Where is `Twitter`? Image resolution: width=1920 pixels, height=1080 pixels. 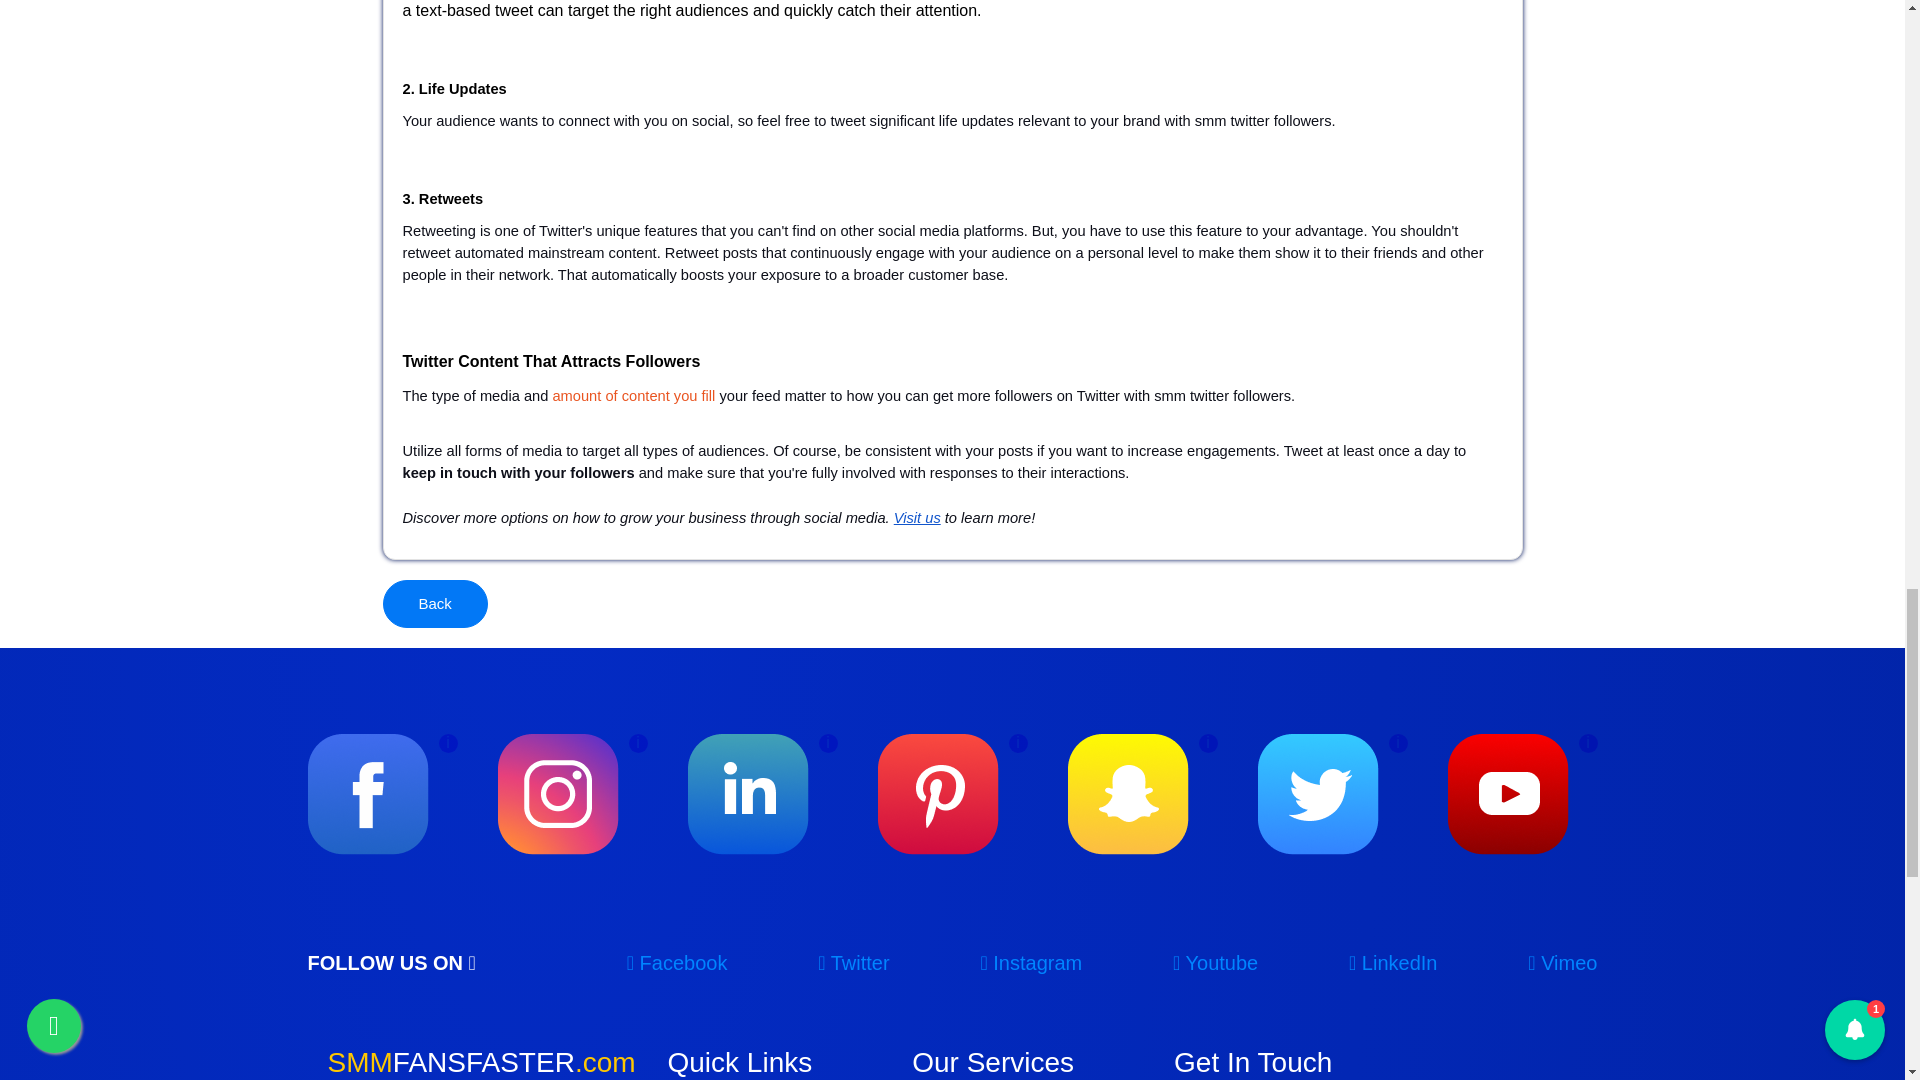
Twitter is located at coordinates (852, 964).